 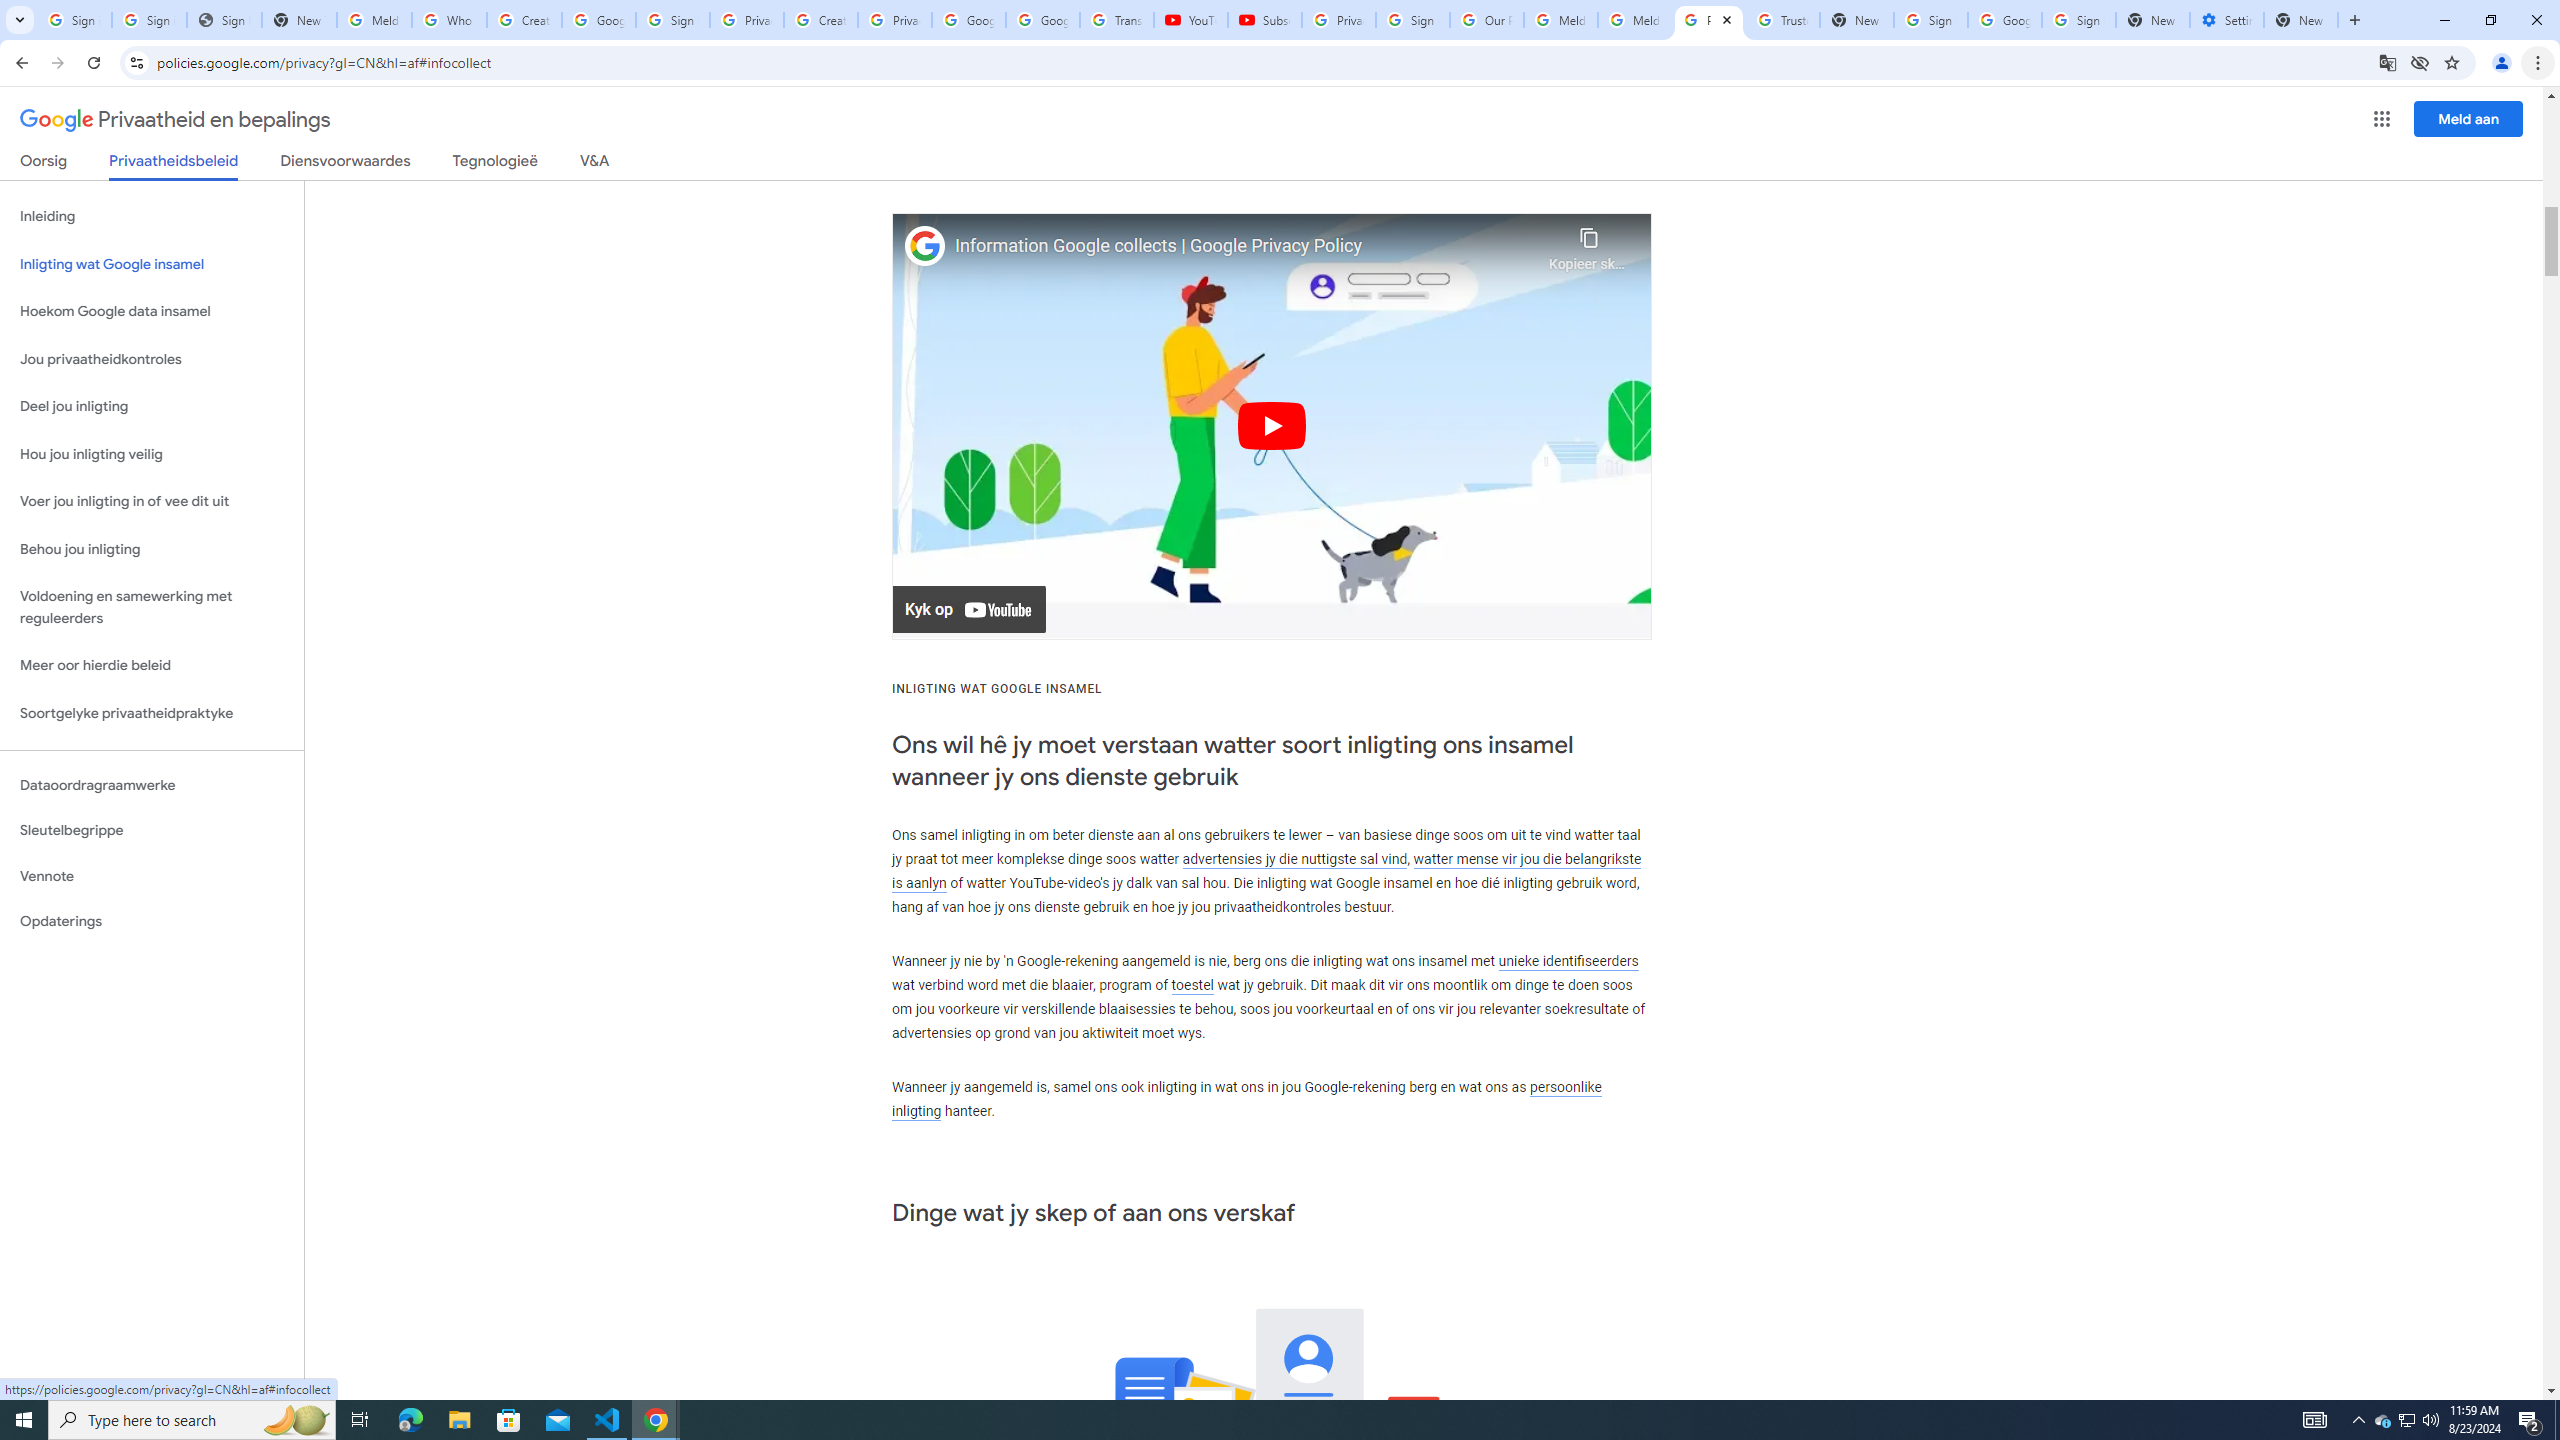 I want to click on Create your Google Account, so click(x=821, y=20).